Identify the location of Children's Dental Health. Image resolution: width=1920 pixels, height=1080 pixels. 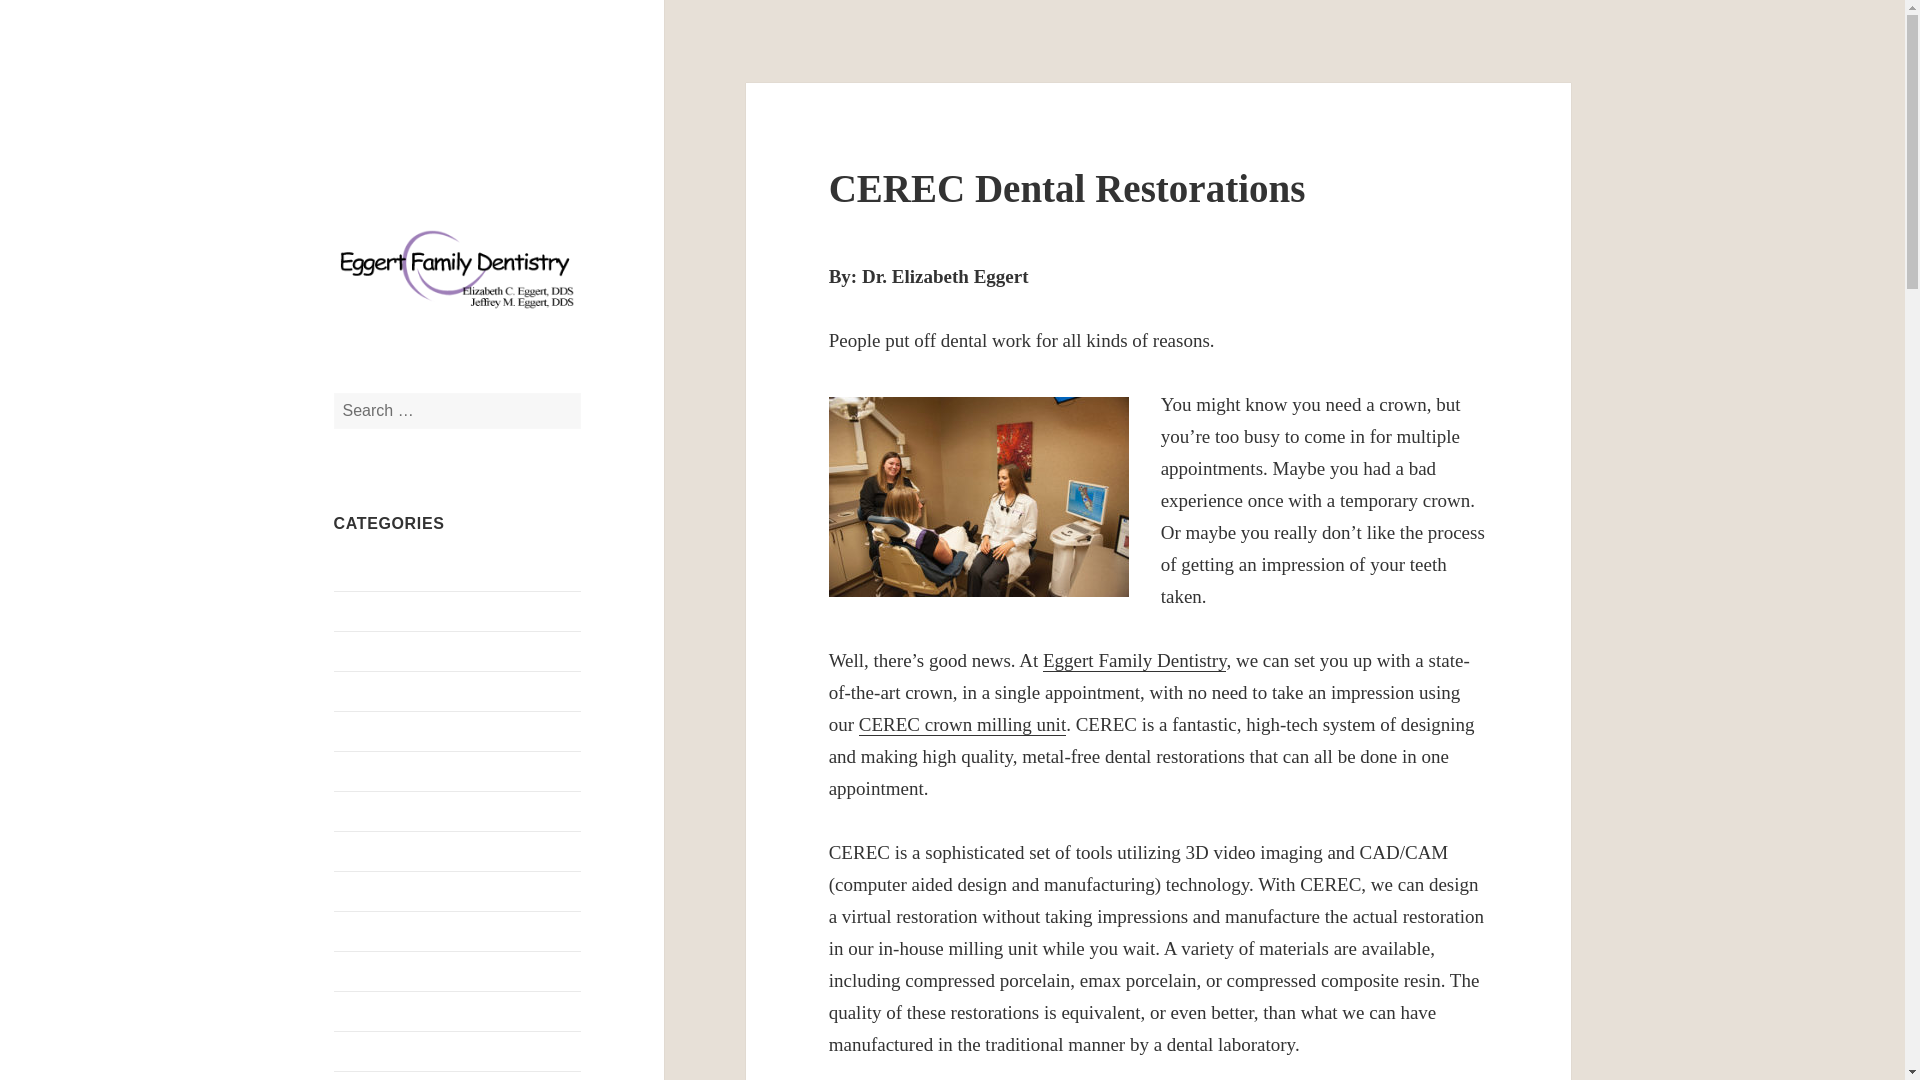
(412, 730).